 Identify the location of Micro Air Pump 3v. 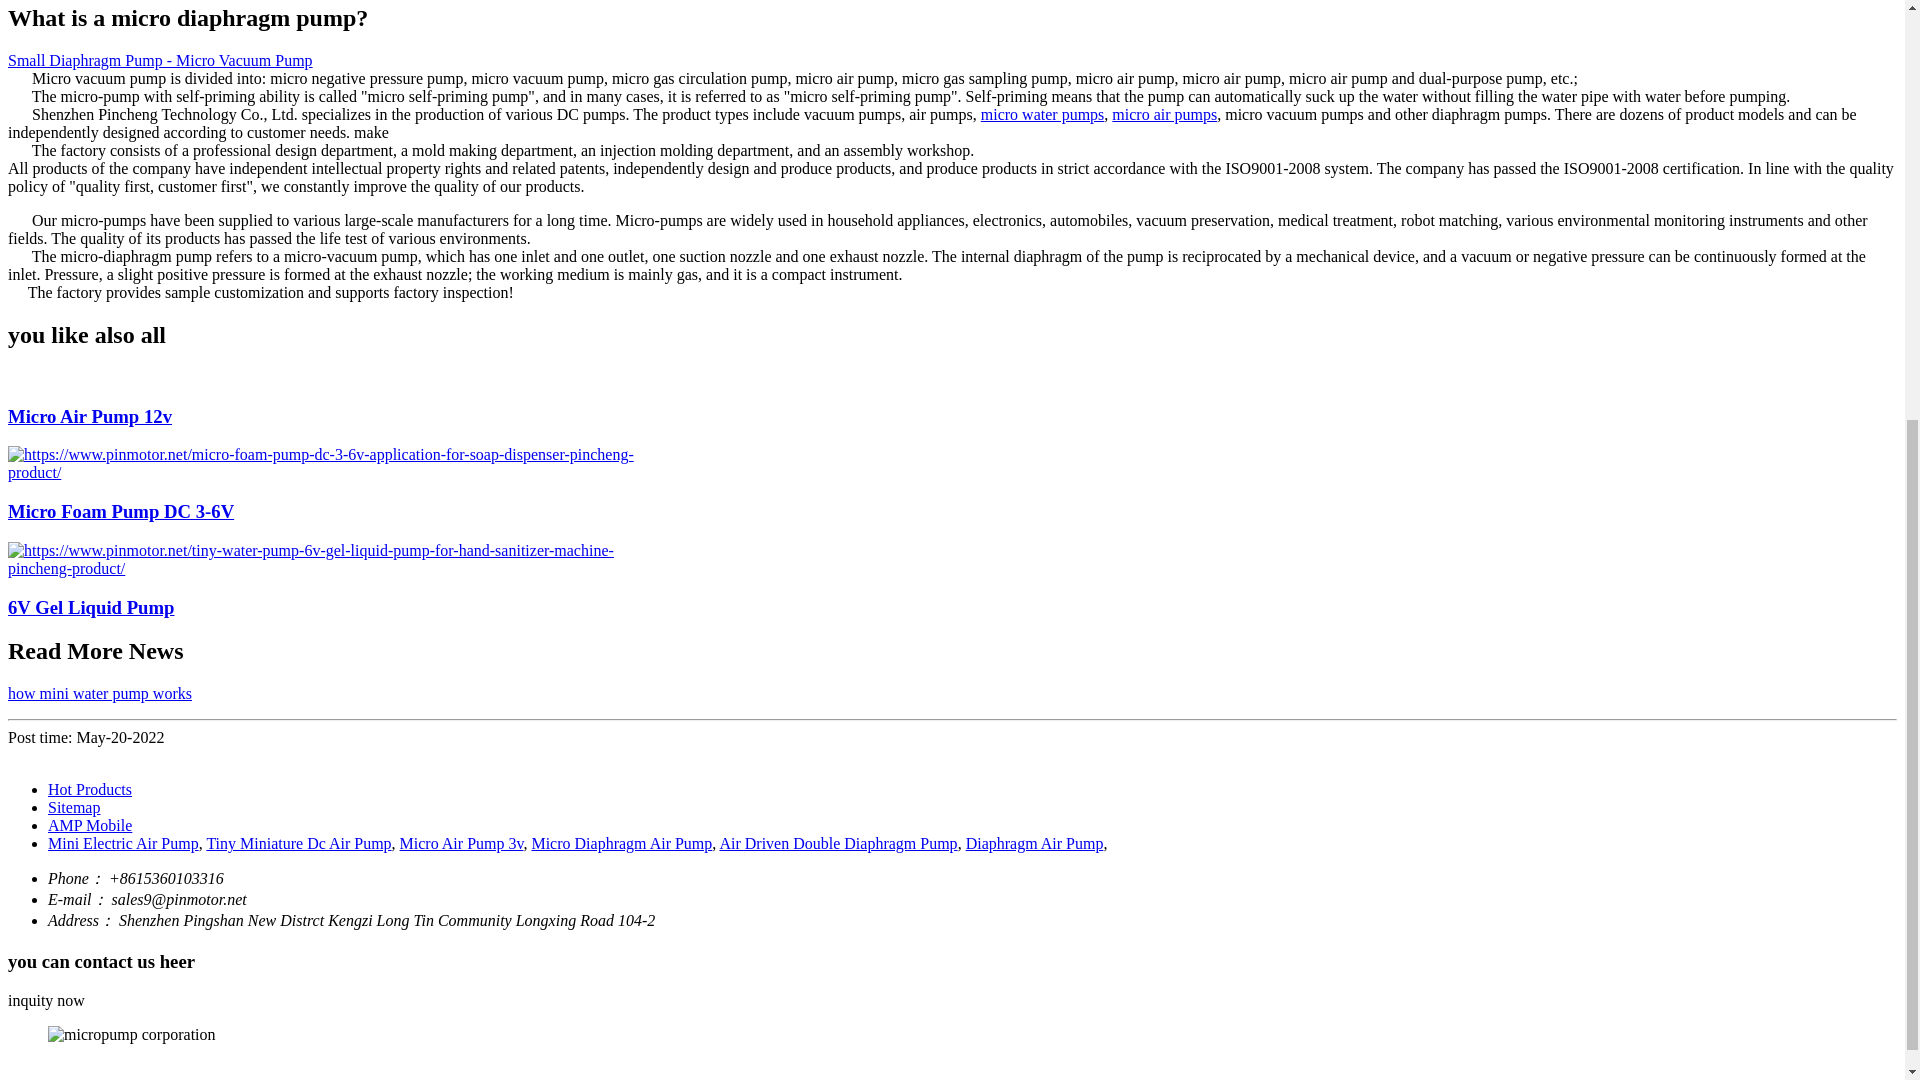
(462, 843).